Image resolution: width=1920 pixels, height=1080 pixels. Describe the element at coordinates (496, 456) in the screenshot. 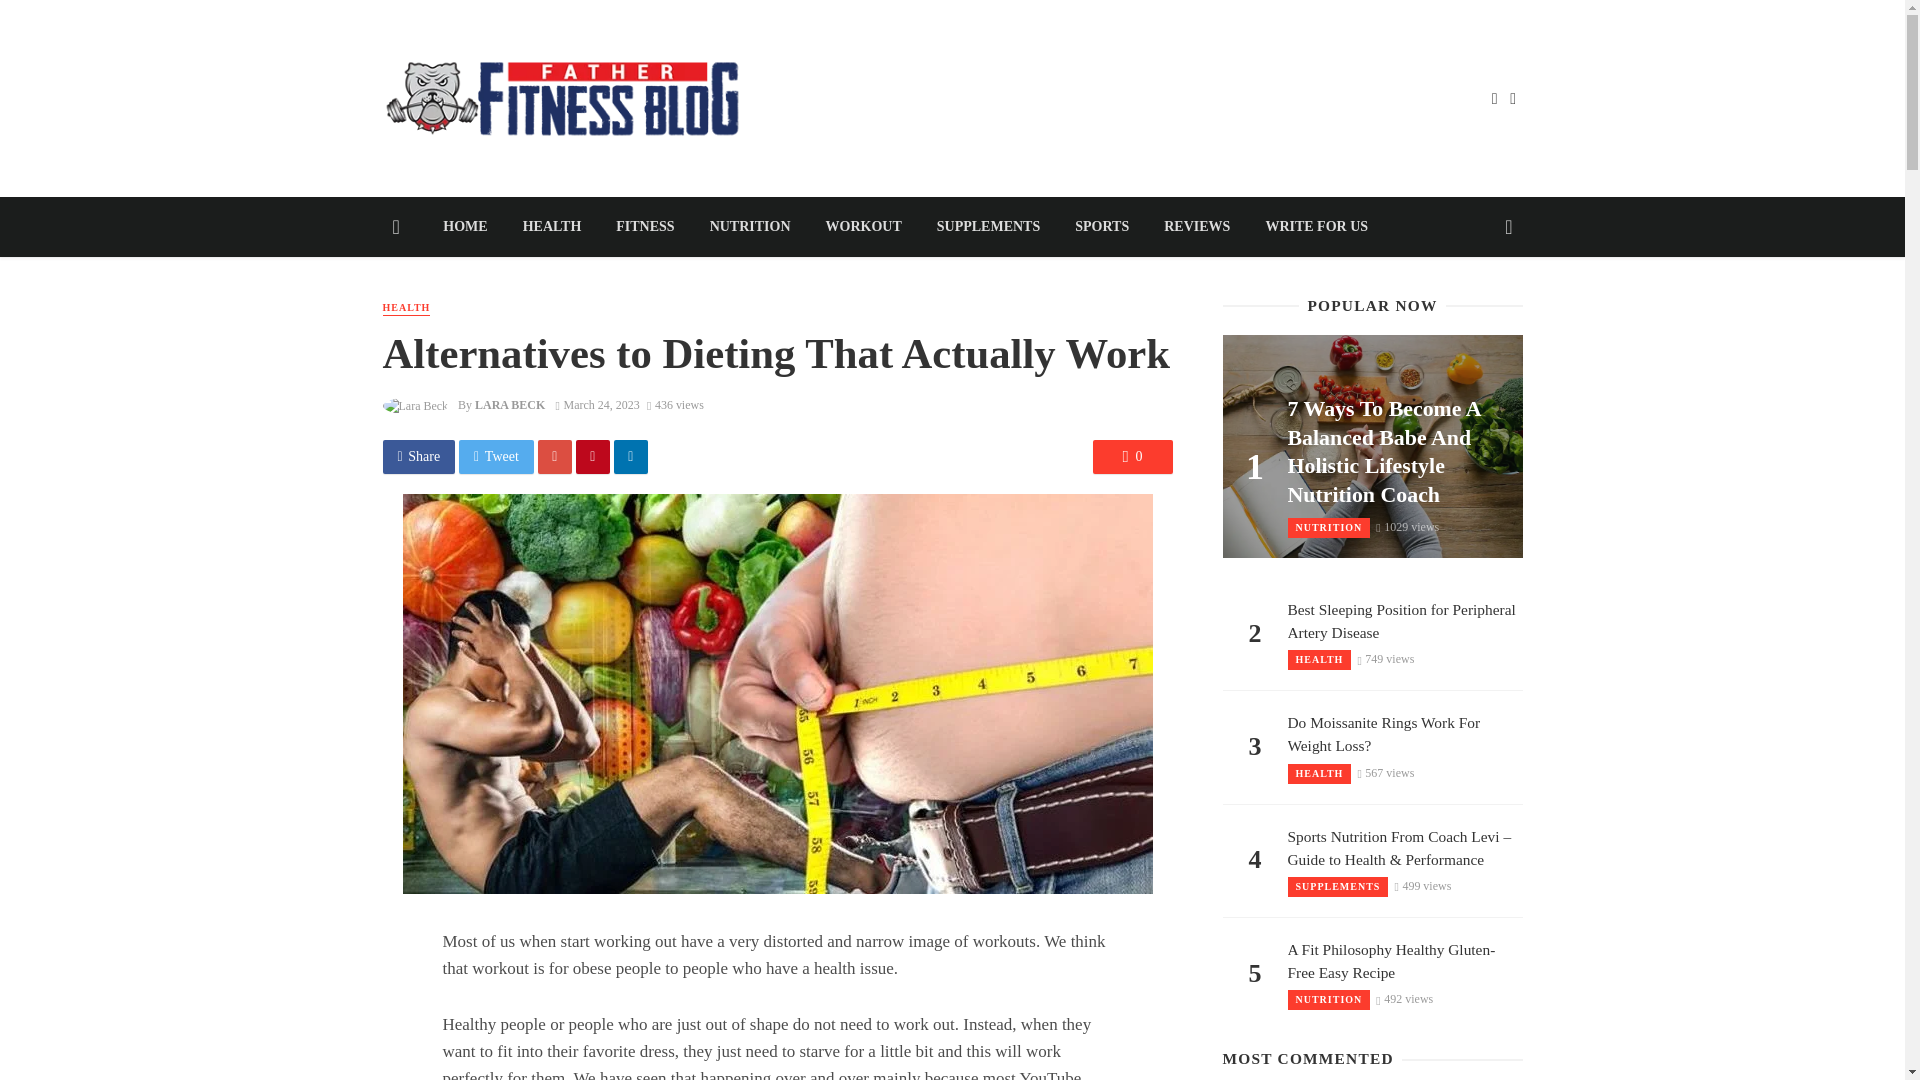

I see `Share on Twitter` at that location.